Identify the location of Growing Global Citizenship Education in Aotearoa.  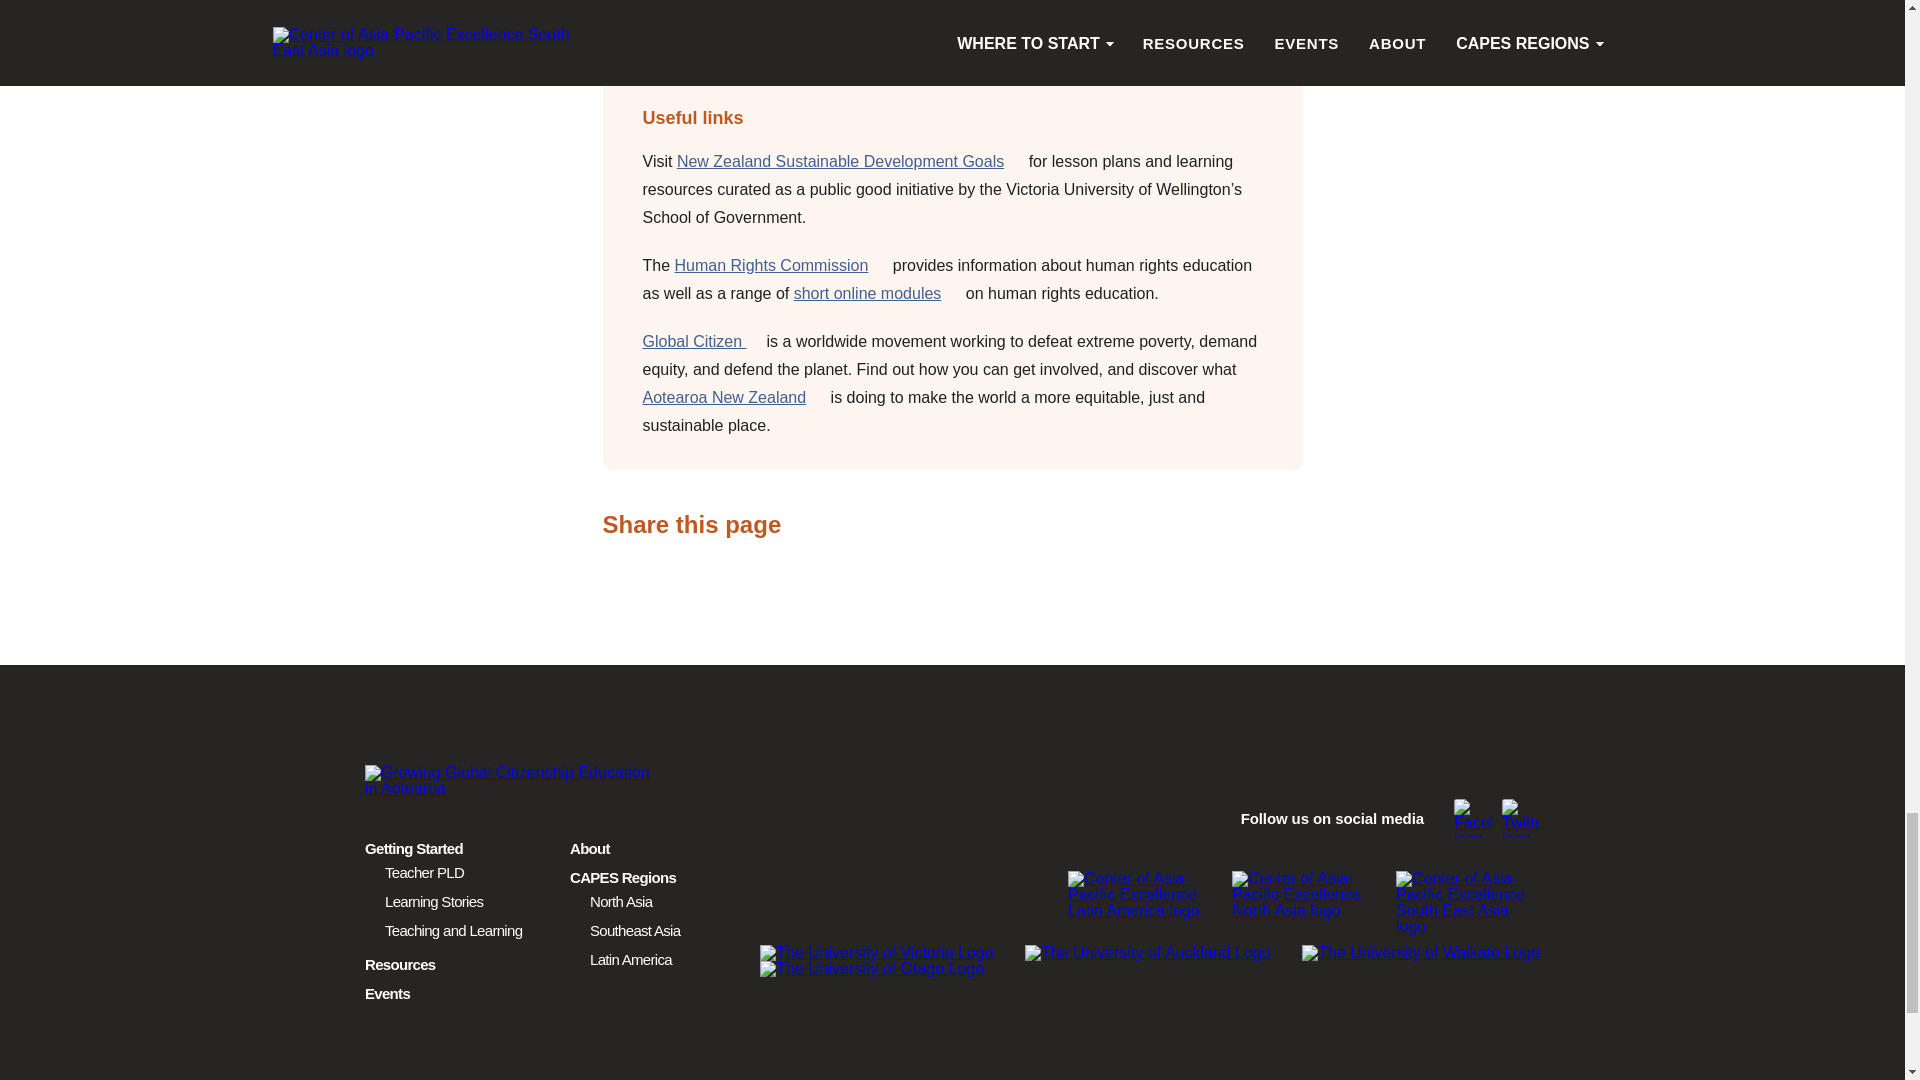
(514, 780).